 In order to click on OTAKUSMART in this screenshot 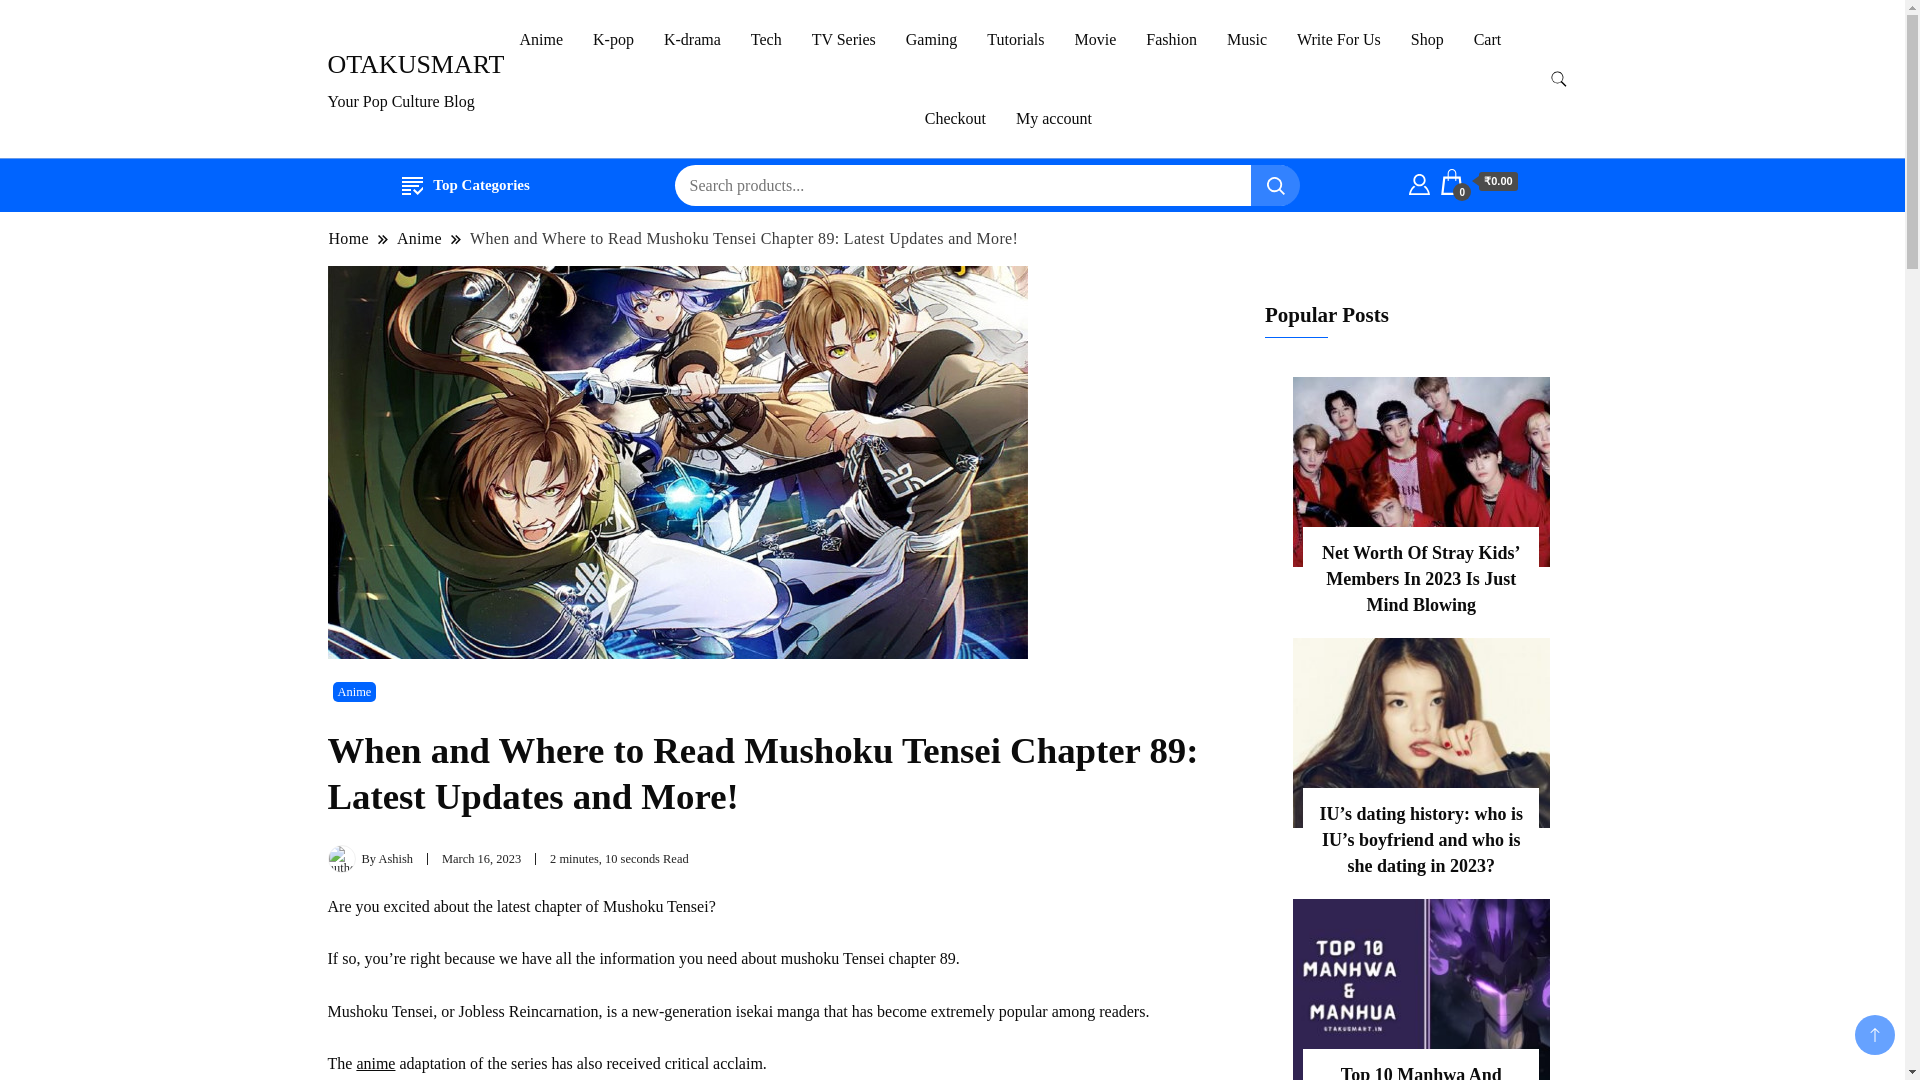, I will do `click(416, 64)`.